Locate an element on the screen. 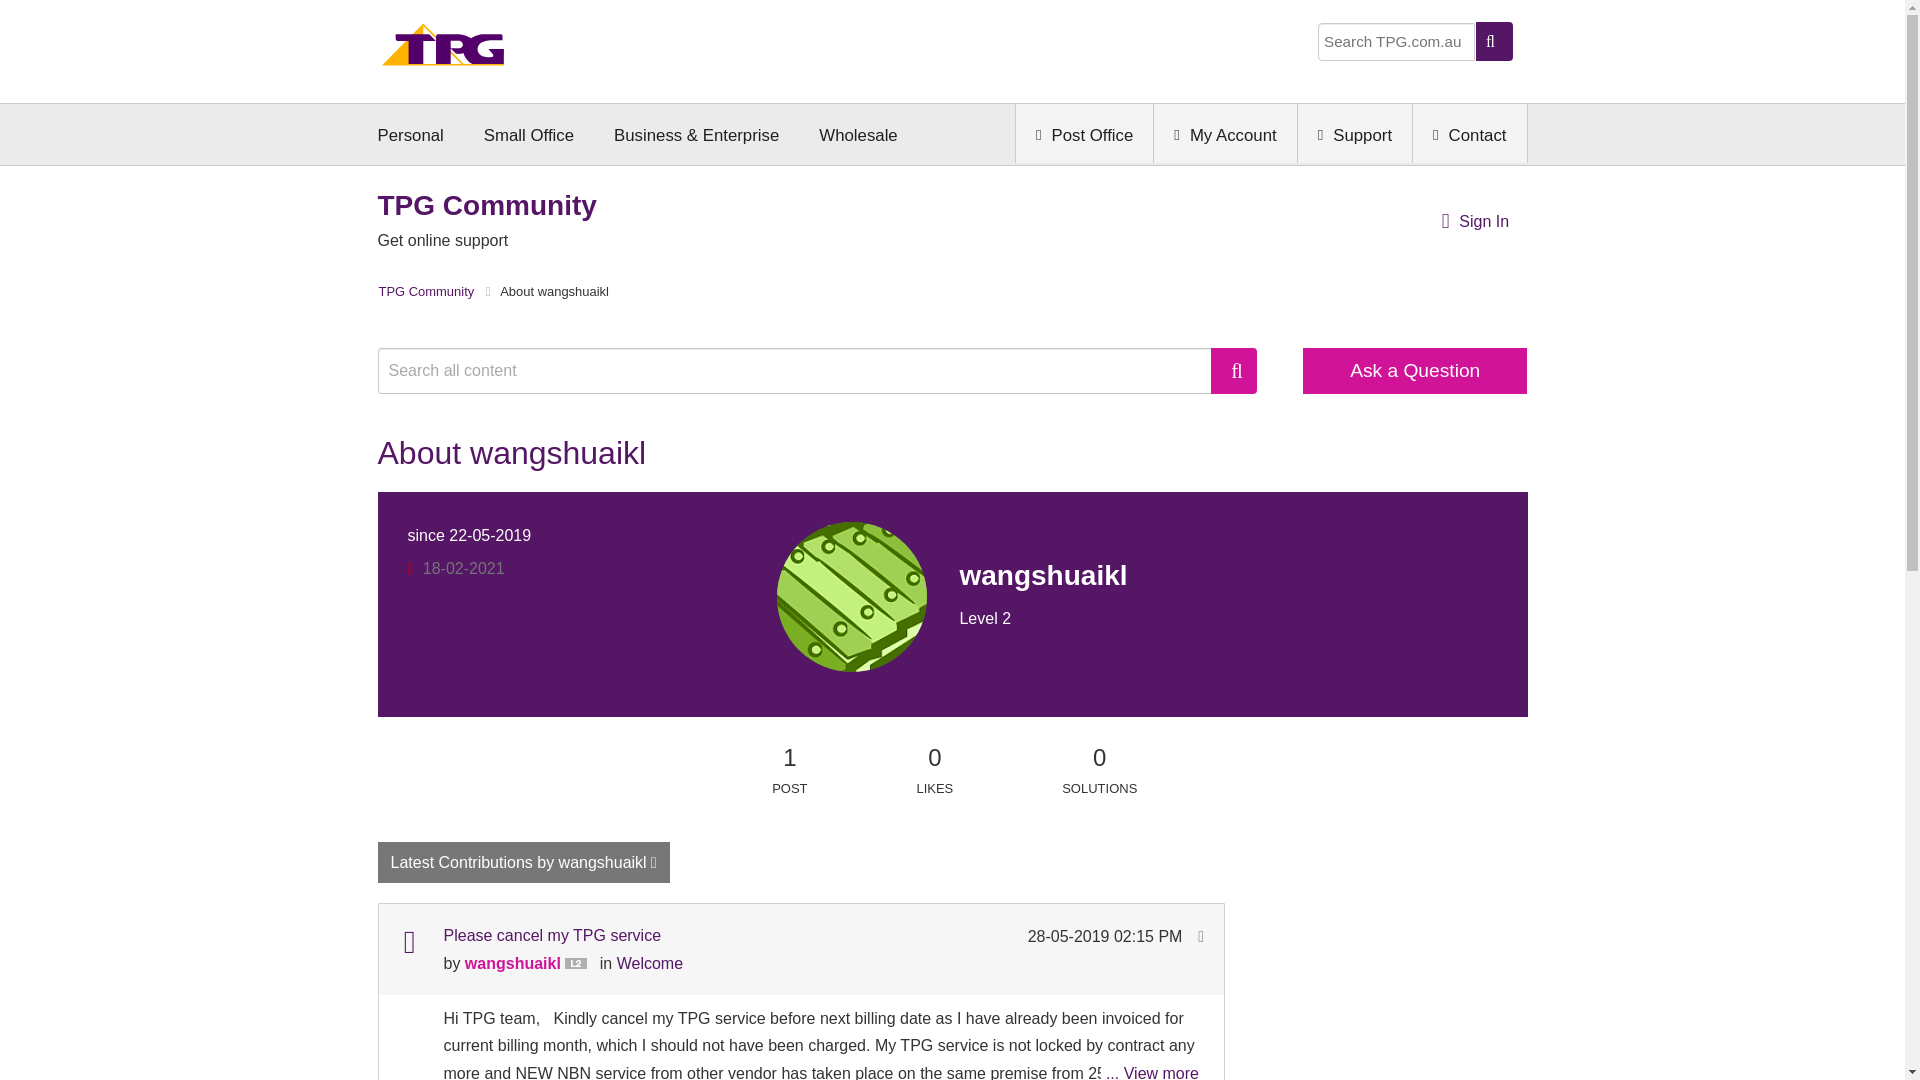 The width and height of the screenshot is (1920, 1080). Level 2 is located at coordinates (580, 964).